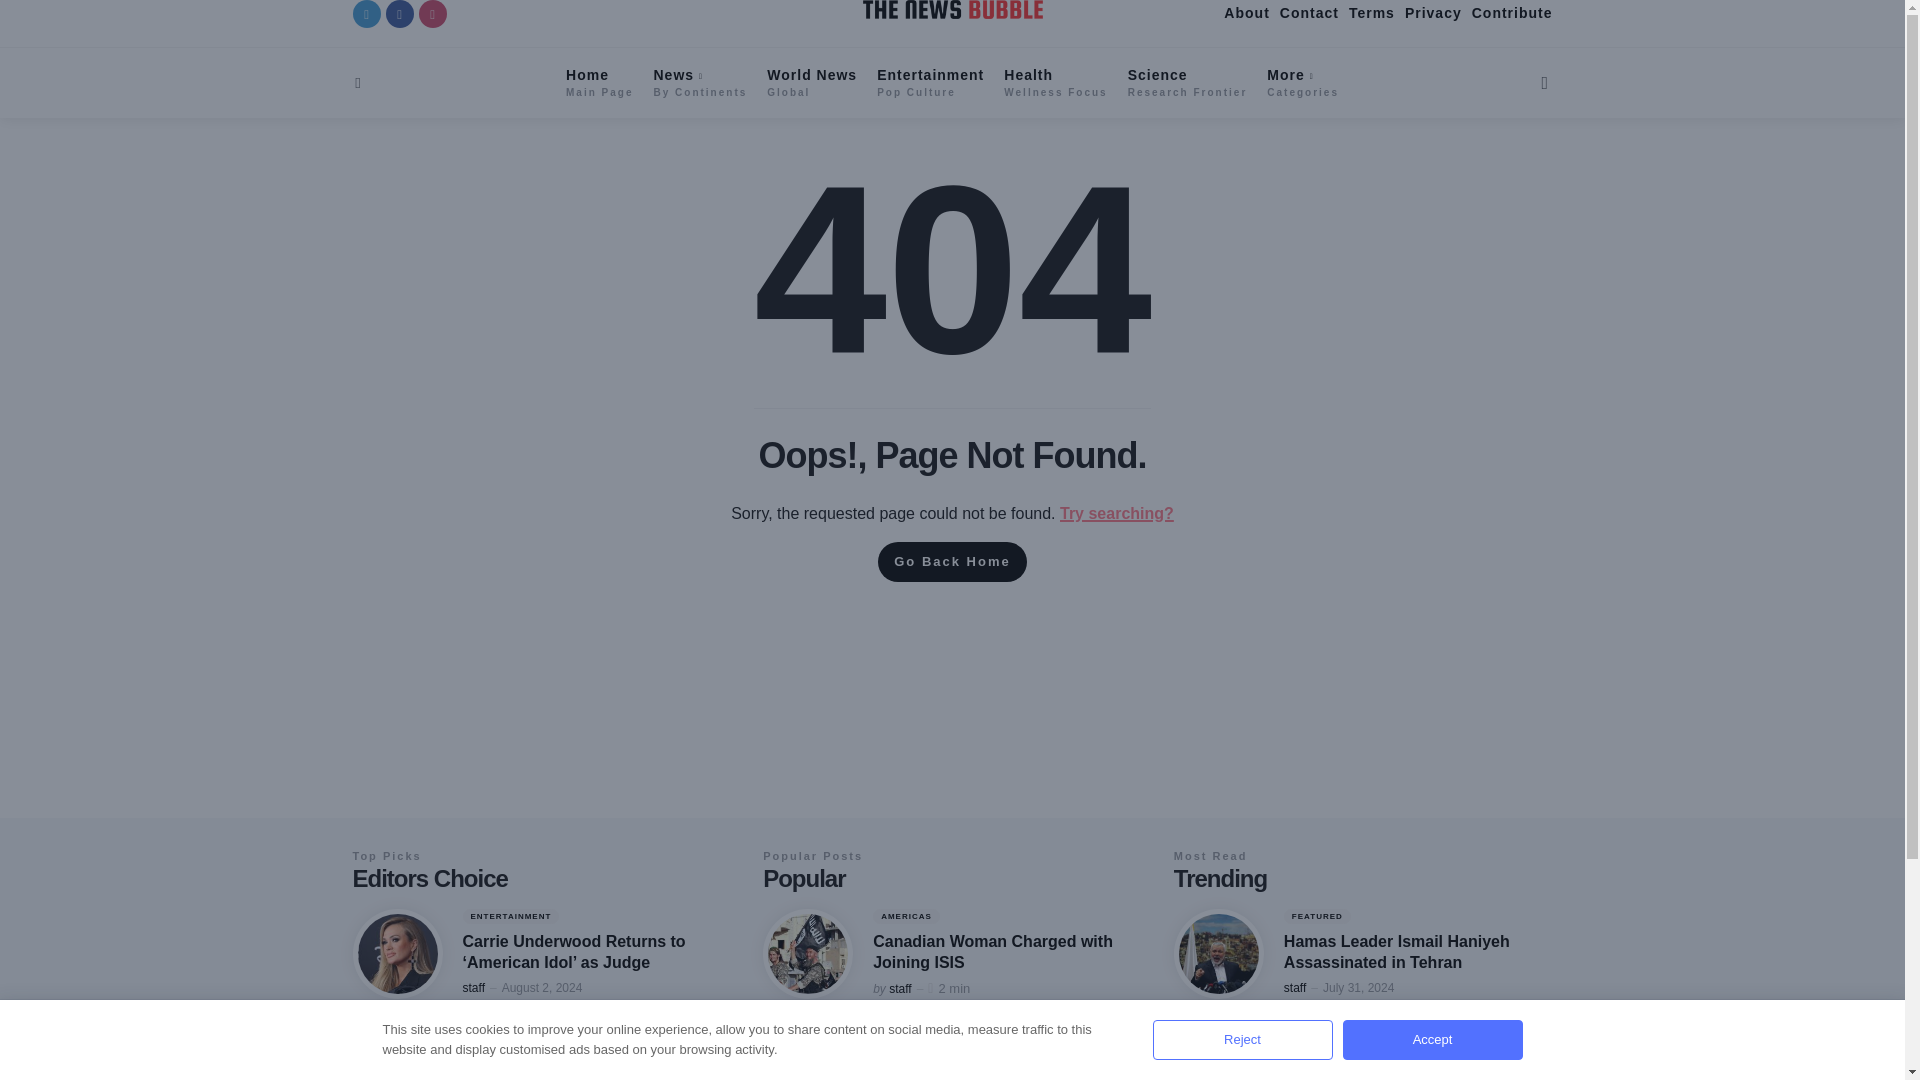 This screenshot has width=1920, height=1080. I want to click on Terms, so click(811, 82).